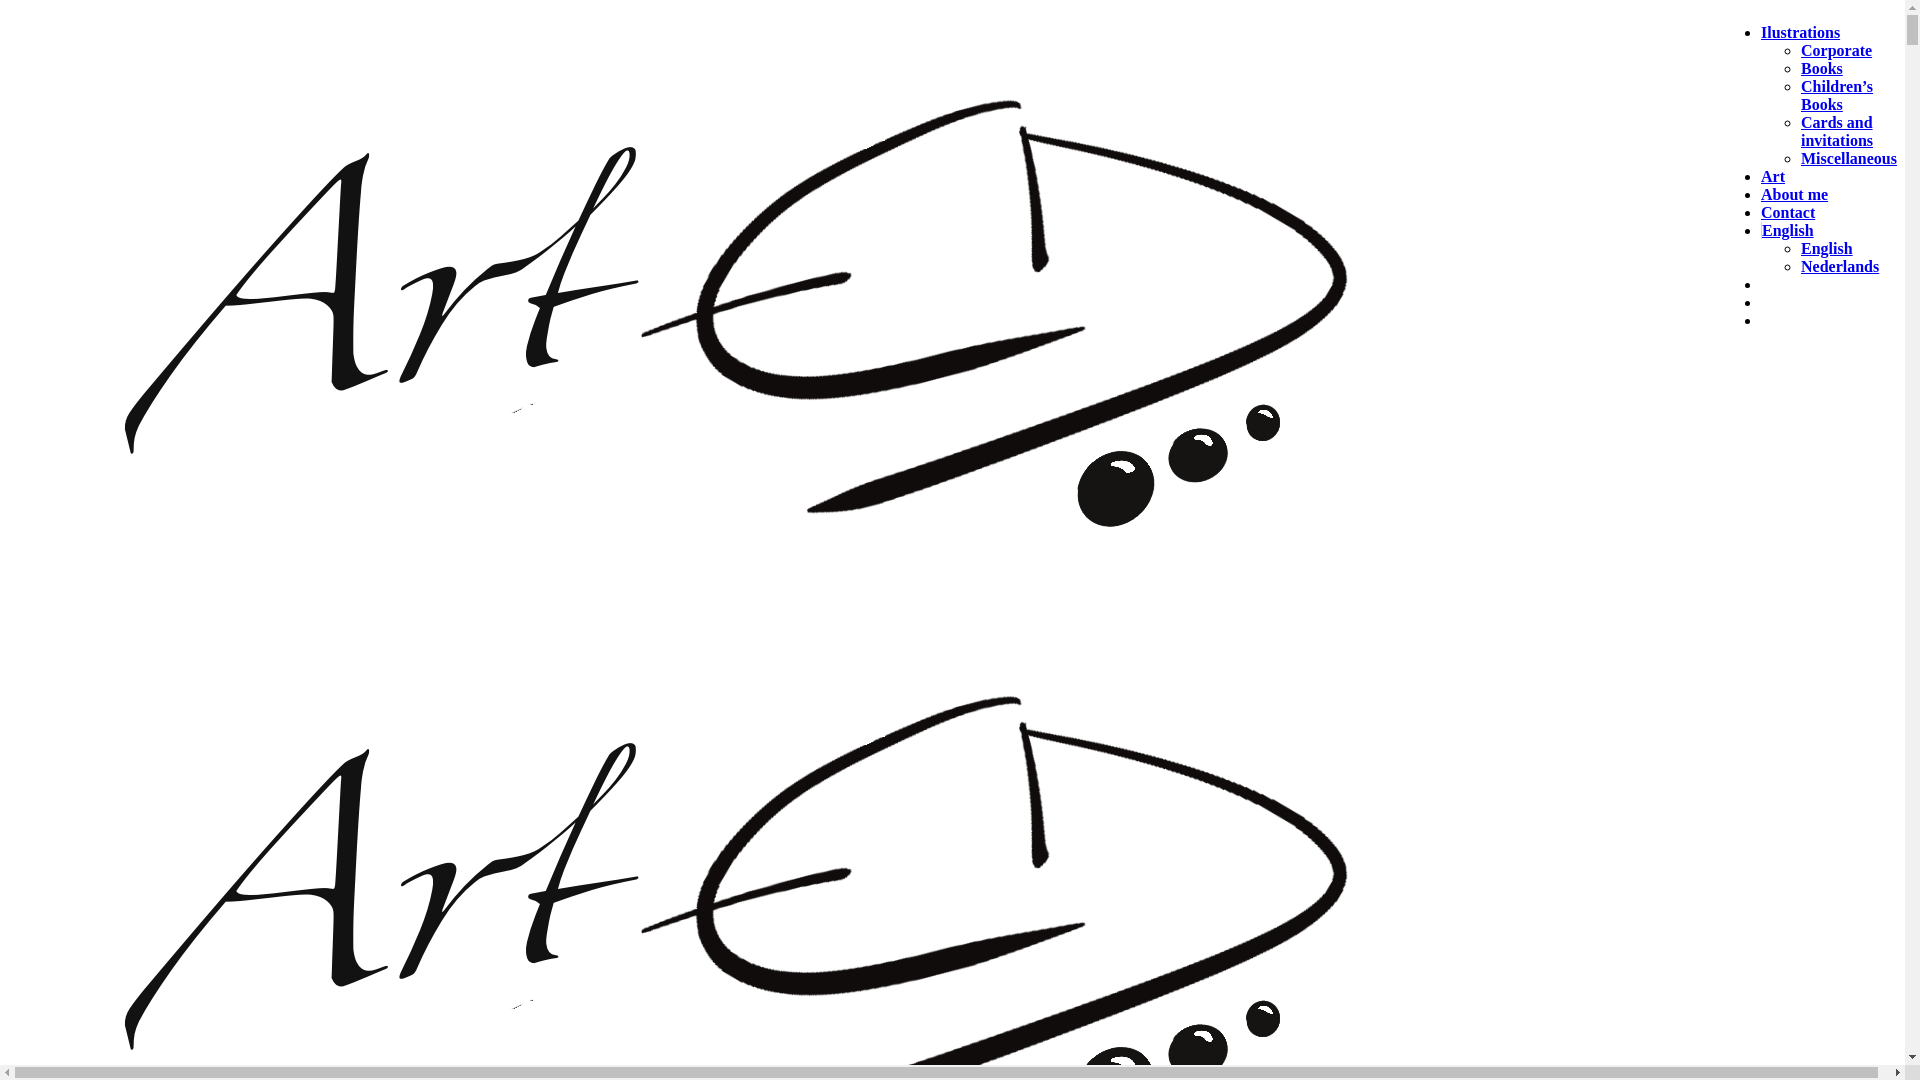  What do you see at coordinates (1794, 194) in the screenshot?
I see `About me` at bounding box center [1794, 194].